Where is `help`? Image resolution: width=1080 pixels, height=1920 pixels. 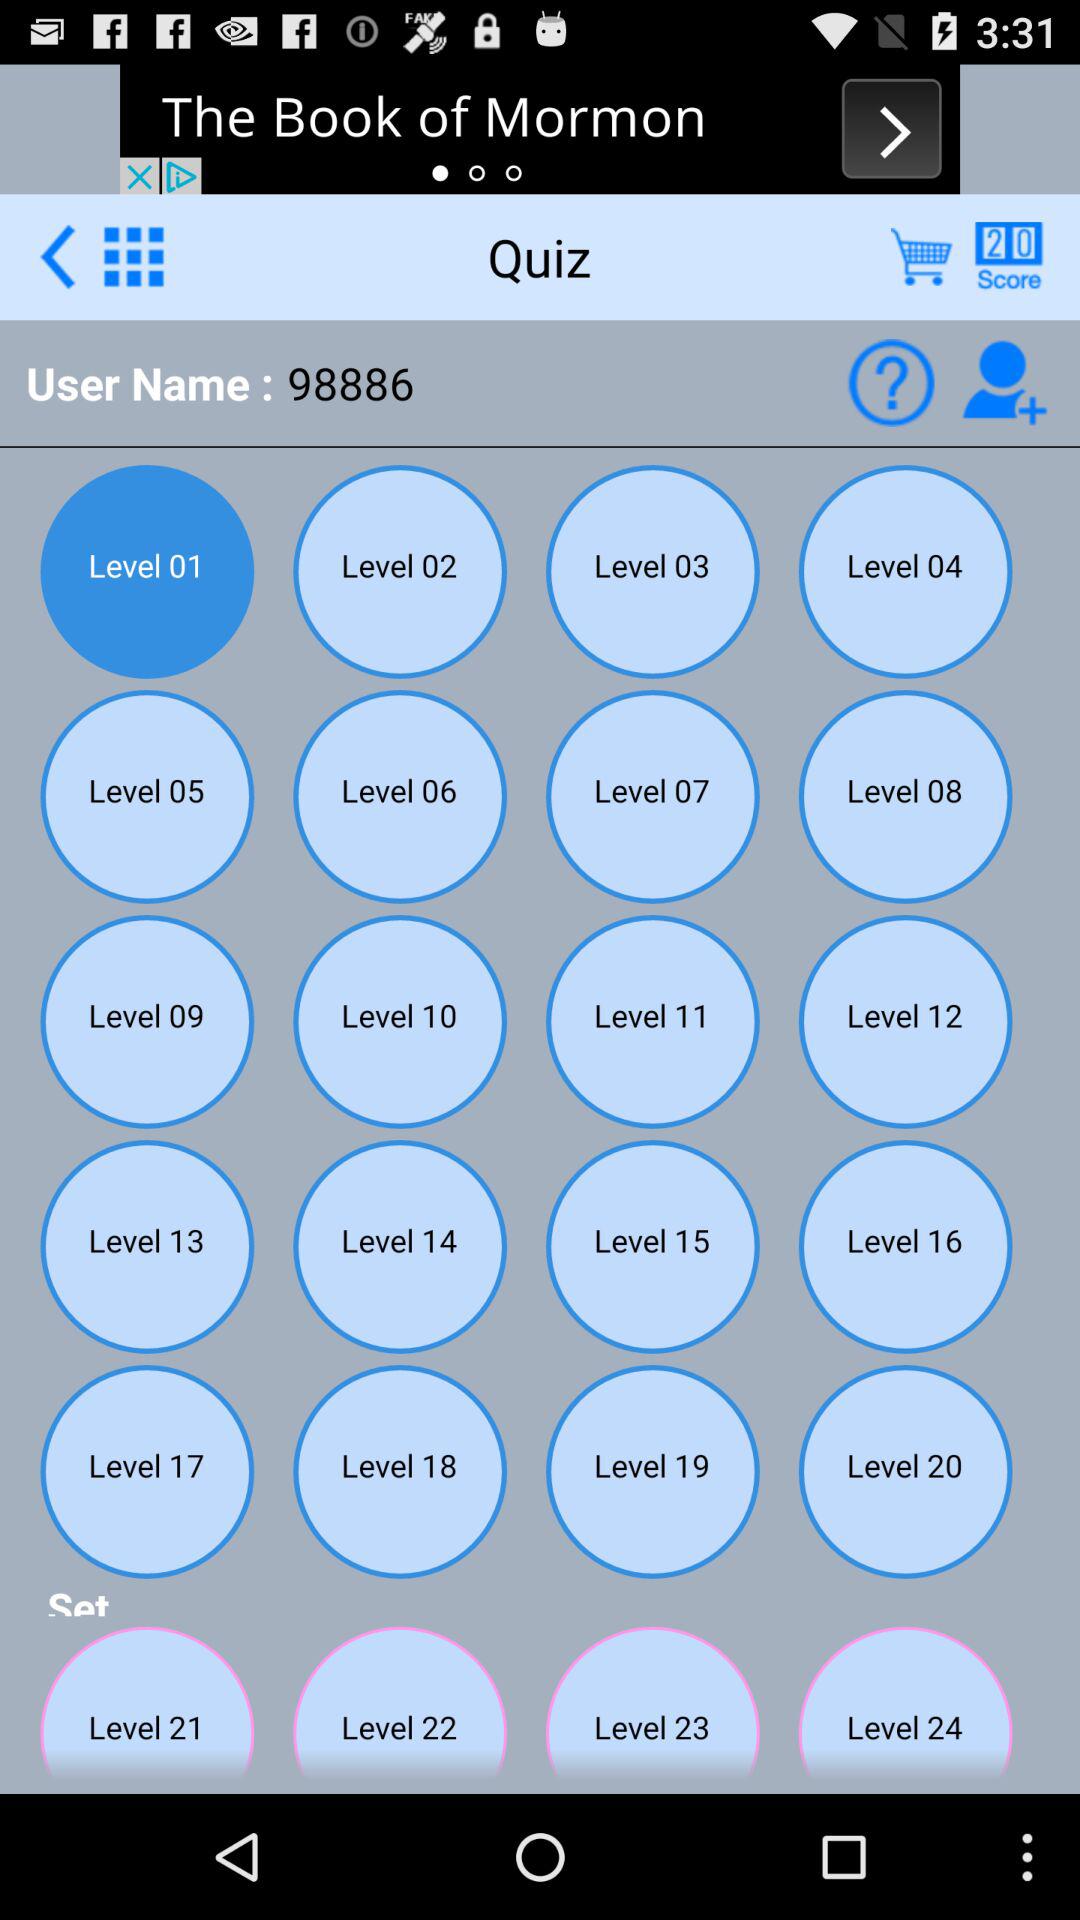 help is located at coordinates (1008, 256).